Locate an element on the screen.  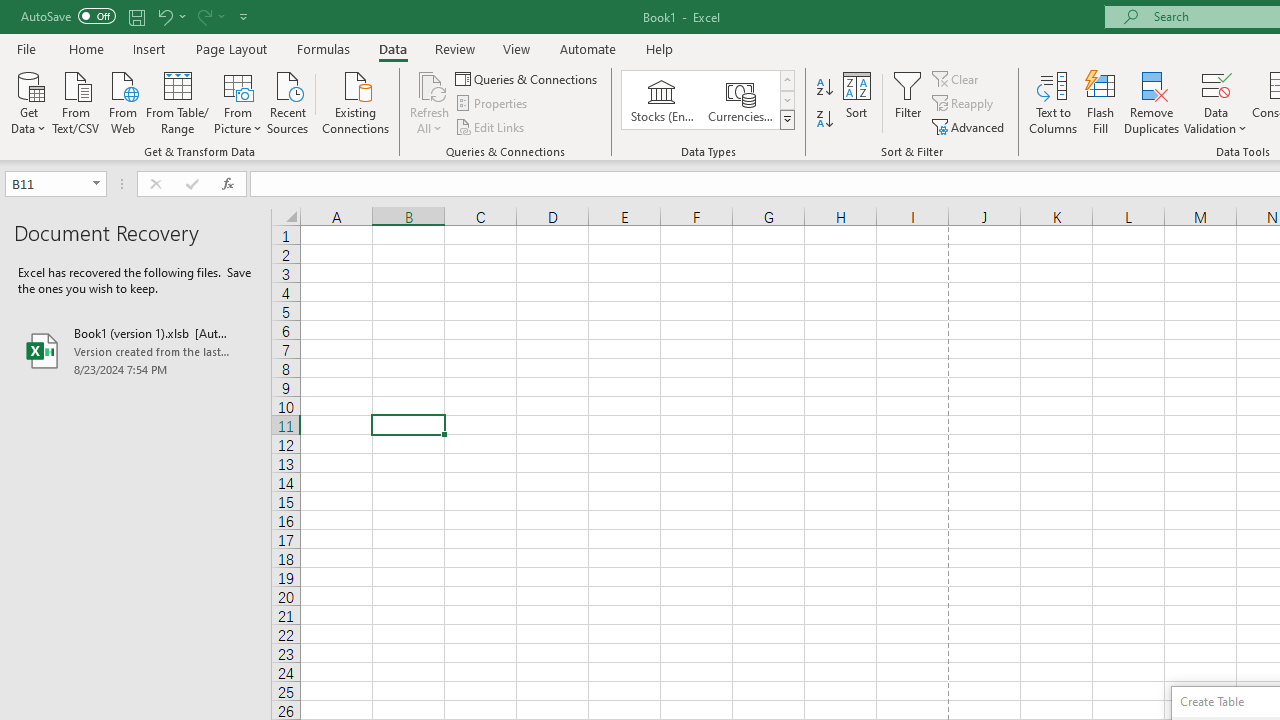
Properties is located at coordinates (492, 104).